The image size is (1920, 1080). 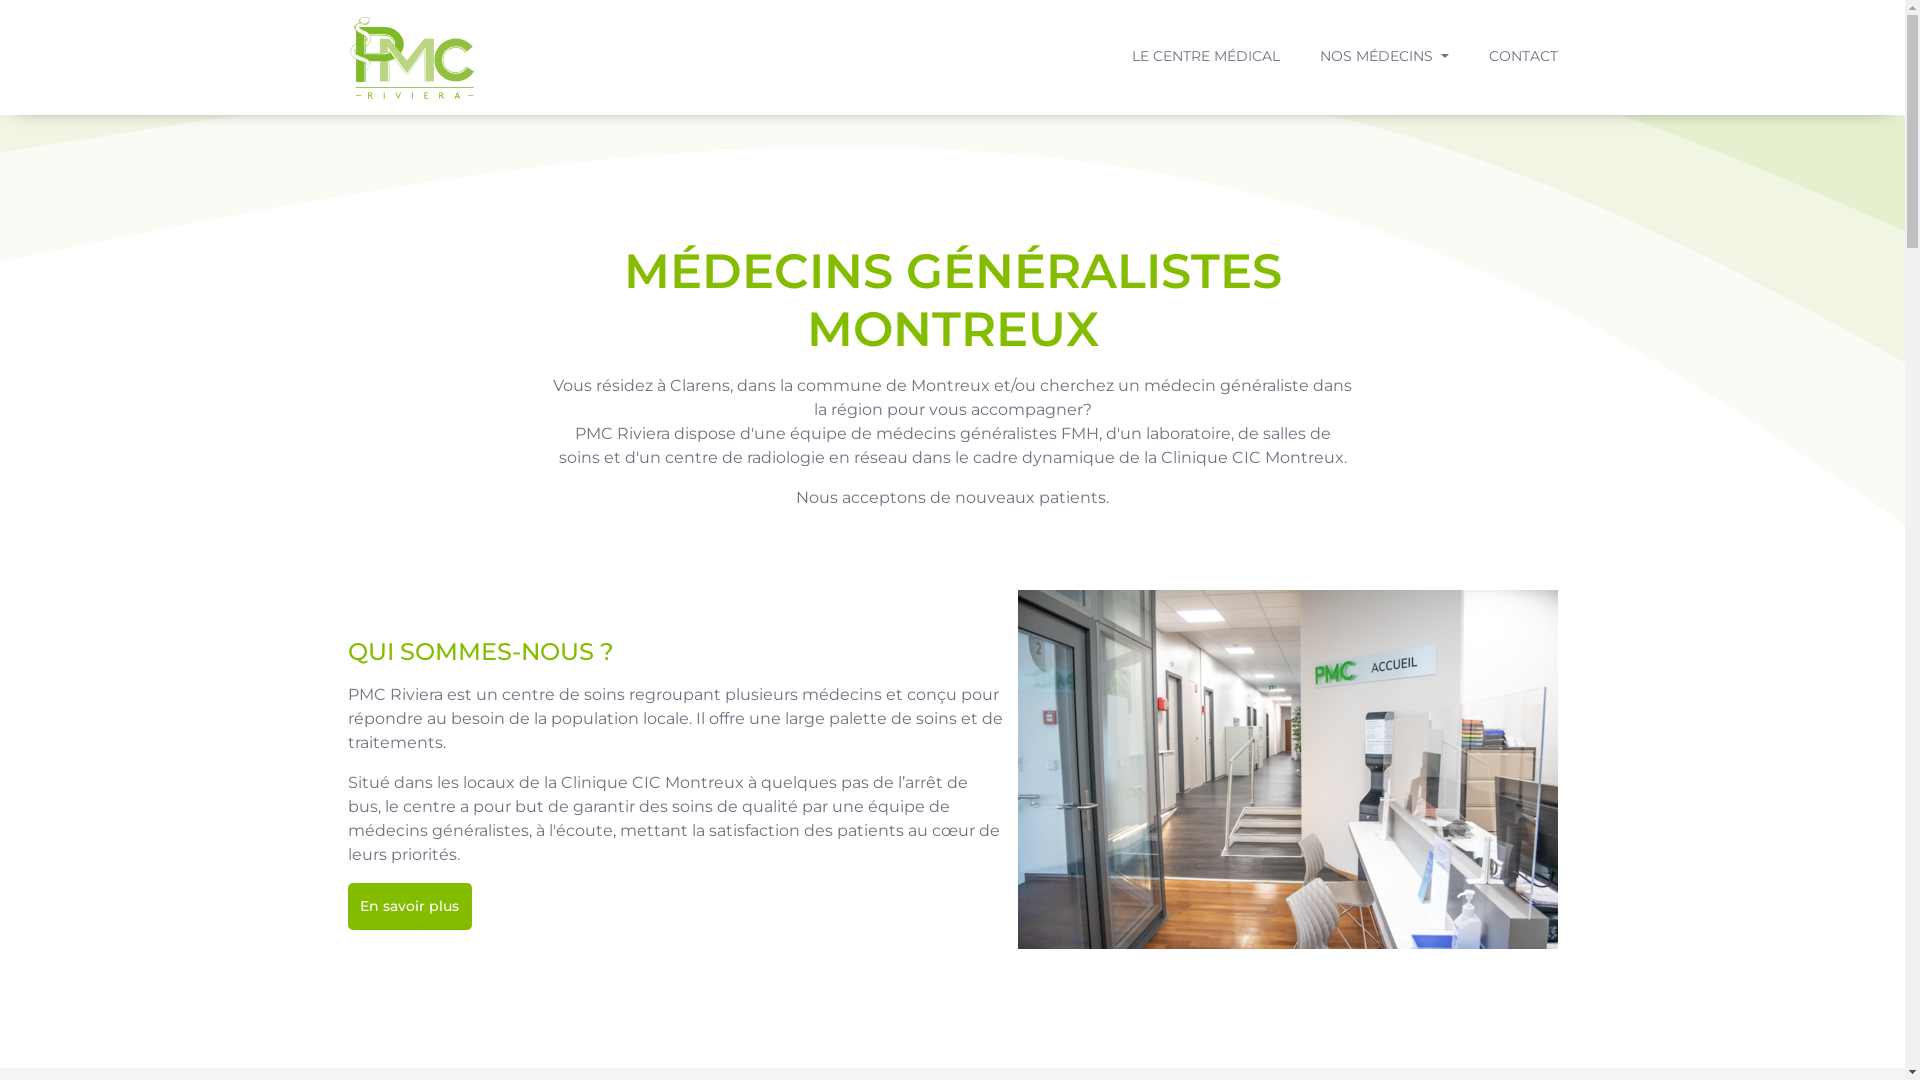 What do you see at coordinates (1522, 56) in the screenshot?
I see `CONTACT` at bounding box center [1522, 56].